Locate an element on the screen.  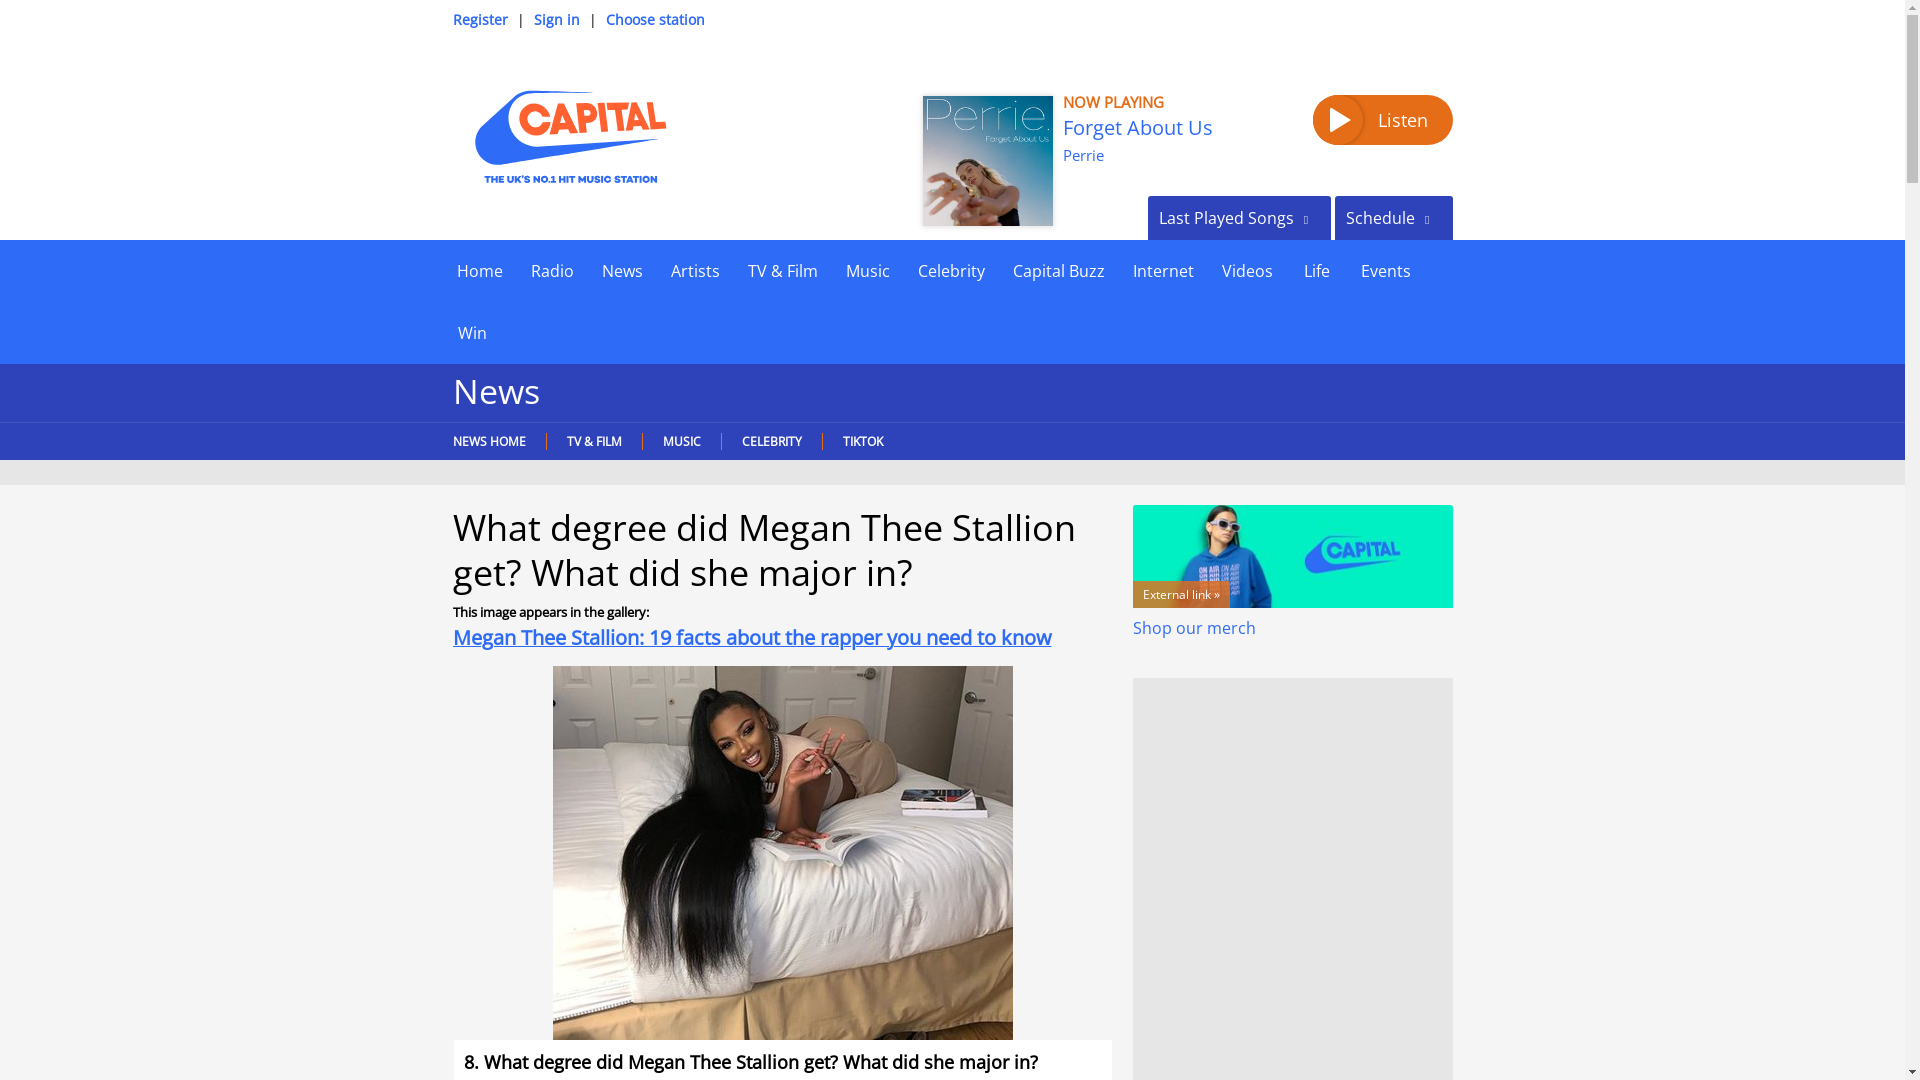
MUSIC is located at coordinates (681, 442).